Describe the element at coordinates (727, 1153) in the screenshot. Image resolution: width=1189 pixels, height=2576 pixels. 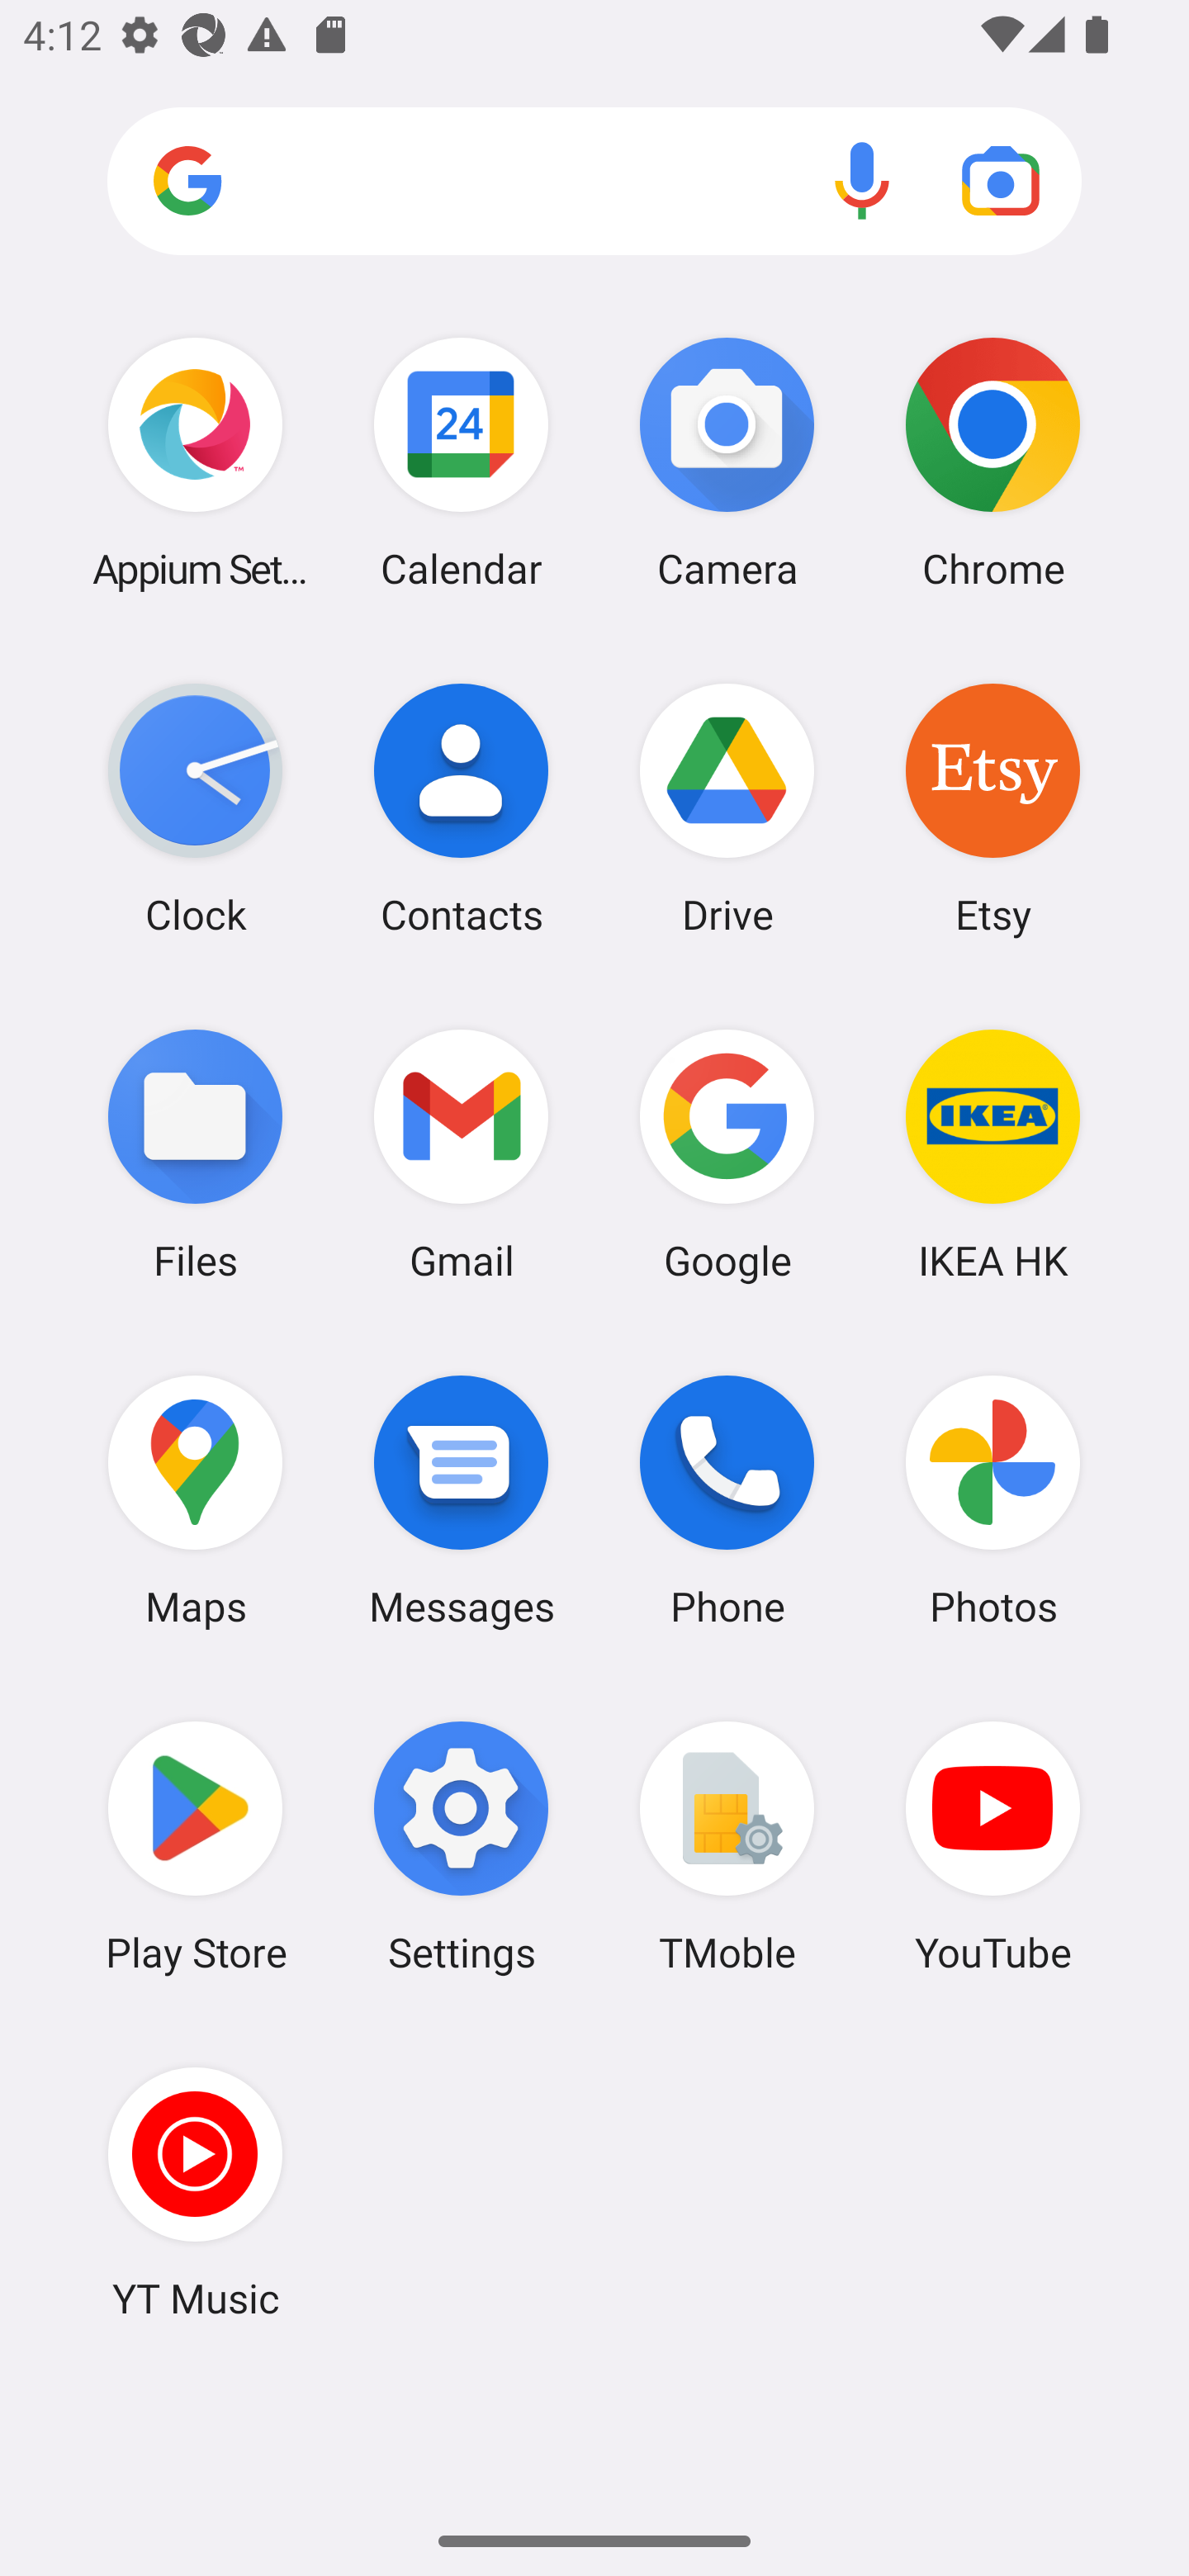
I see `Google` at that location.